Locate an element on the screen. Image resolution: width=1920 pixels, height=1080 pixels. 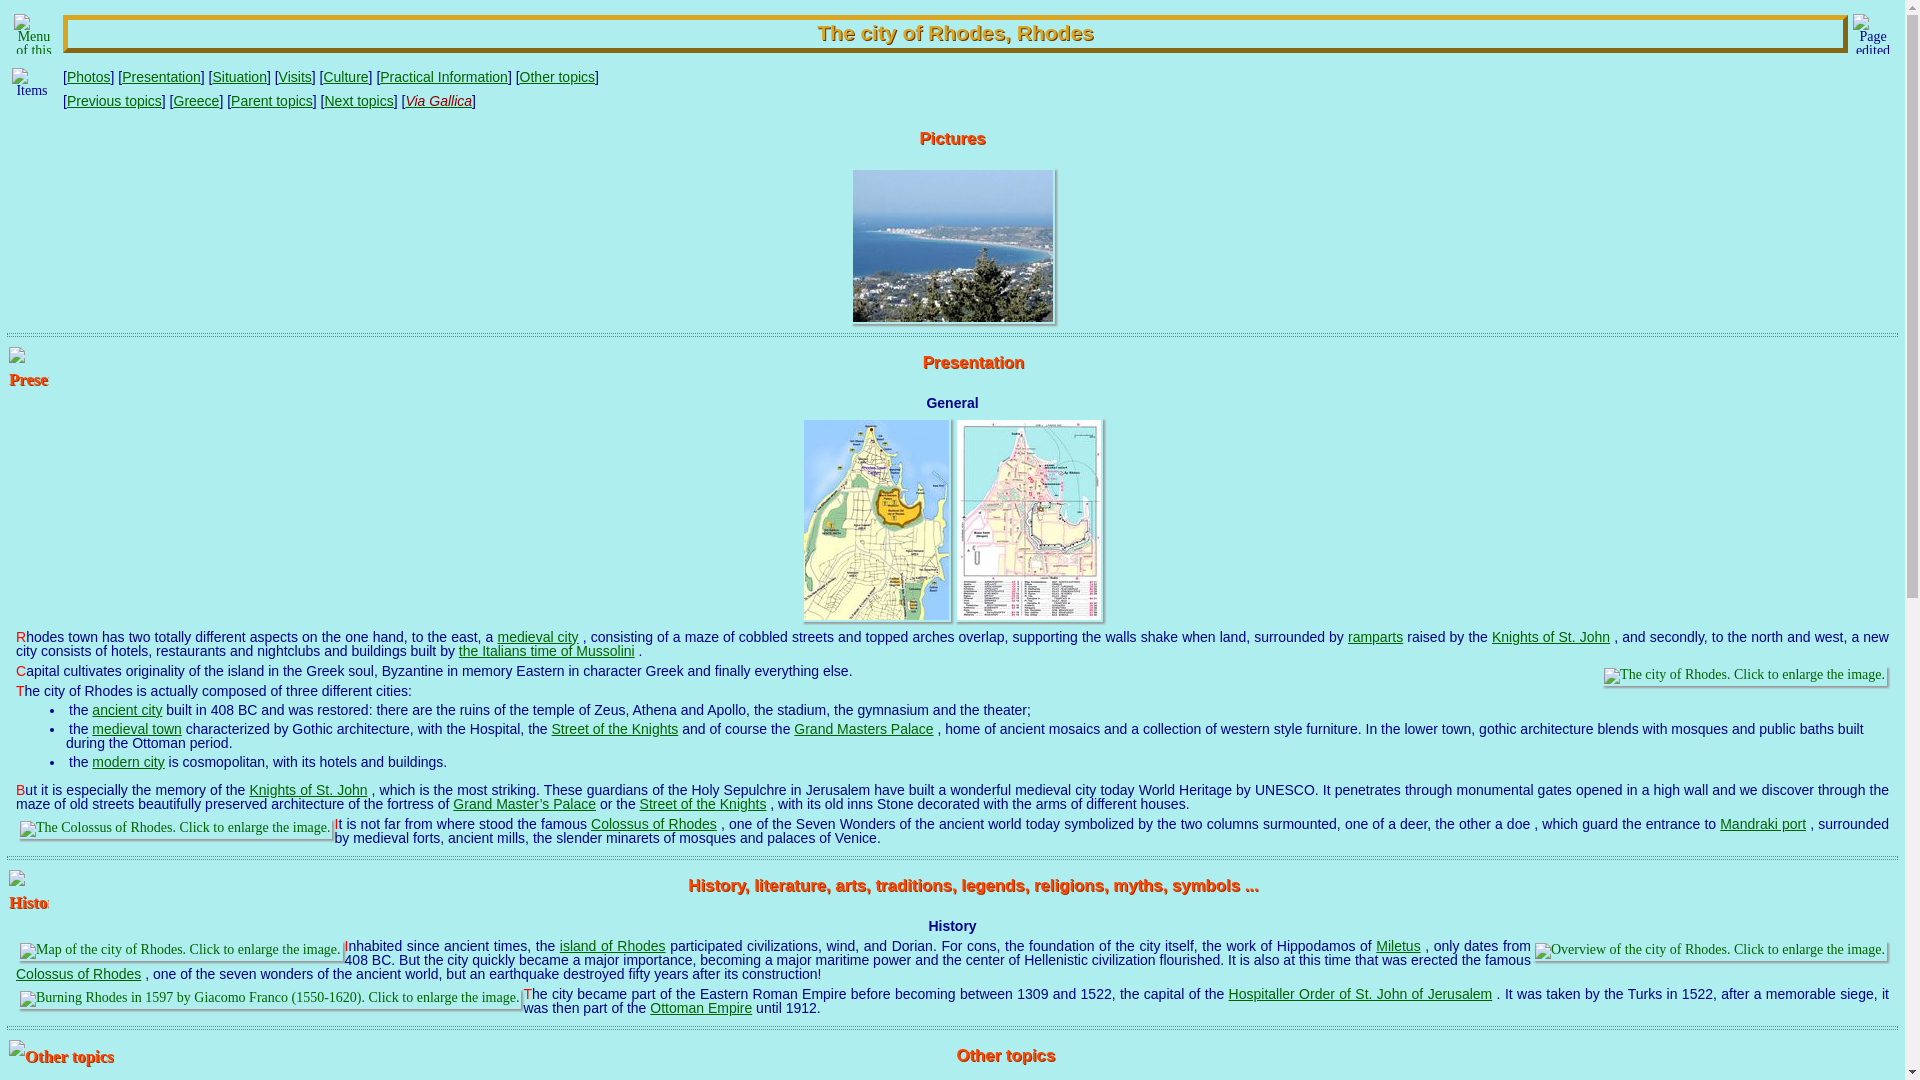
Items is located at coordinates (31, 88).